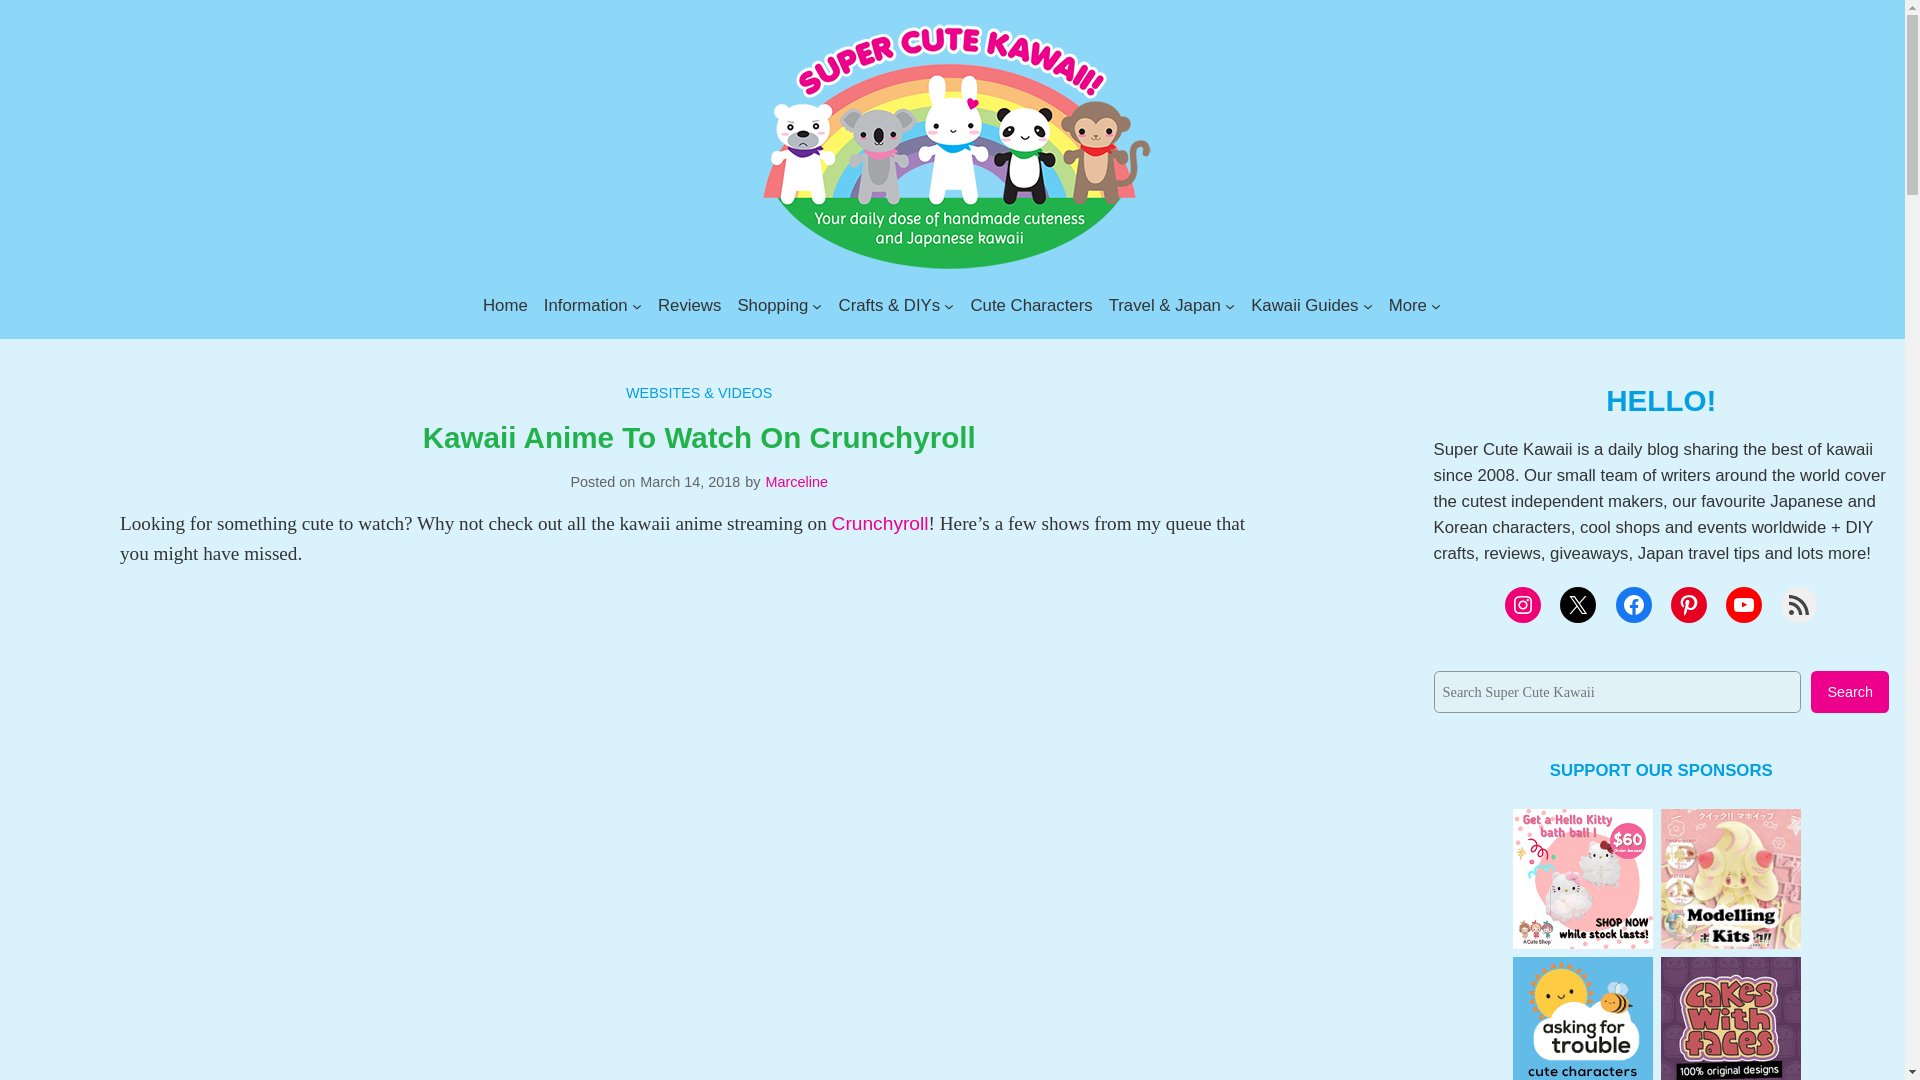 This screenshot has height=1080, width=1920. I want to click on Shopping, so click(772, 305).